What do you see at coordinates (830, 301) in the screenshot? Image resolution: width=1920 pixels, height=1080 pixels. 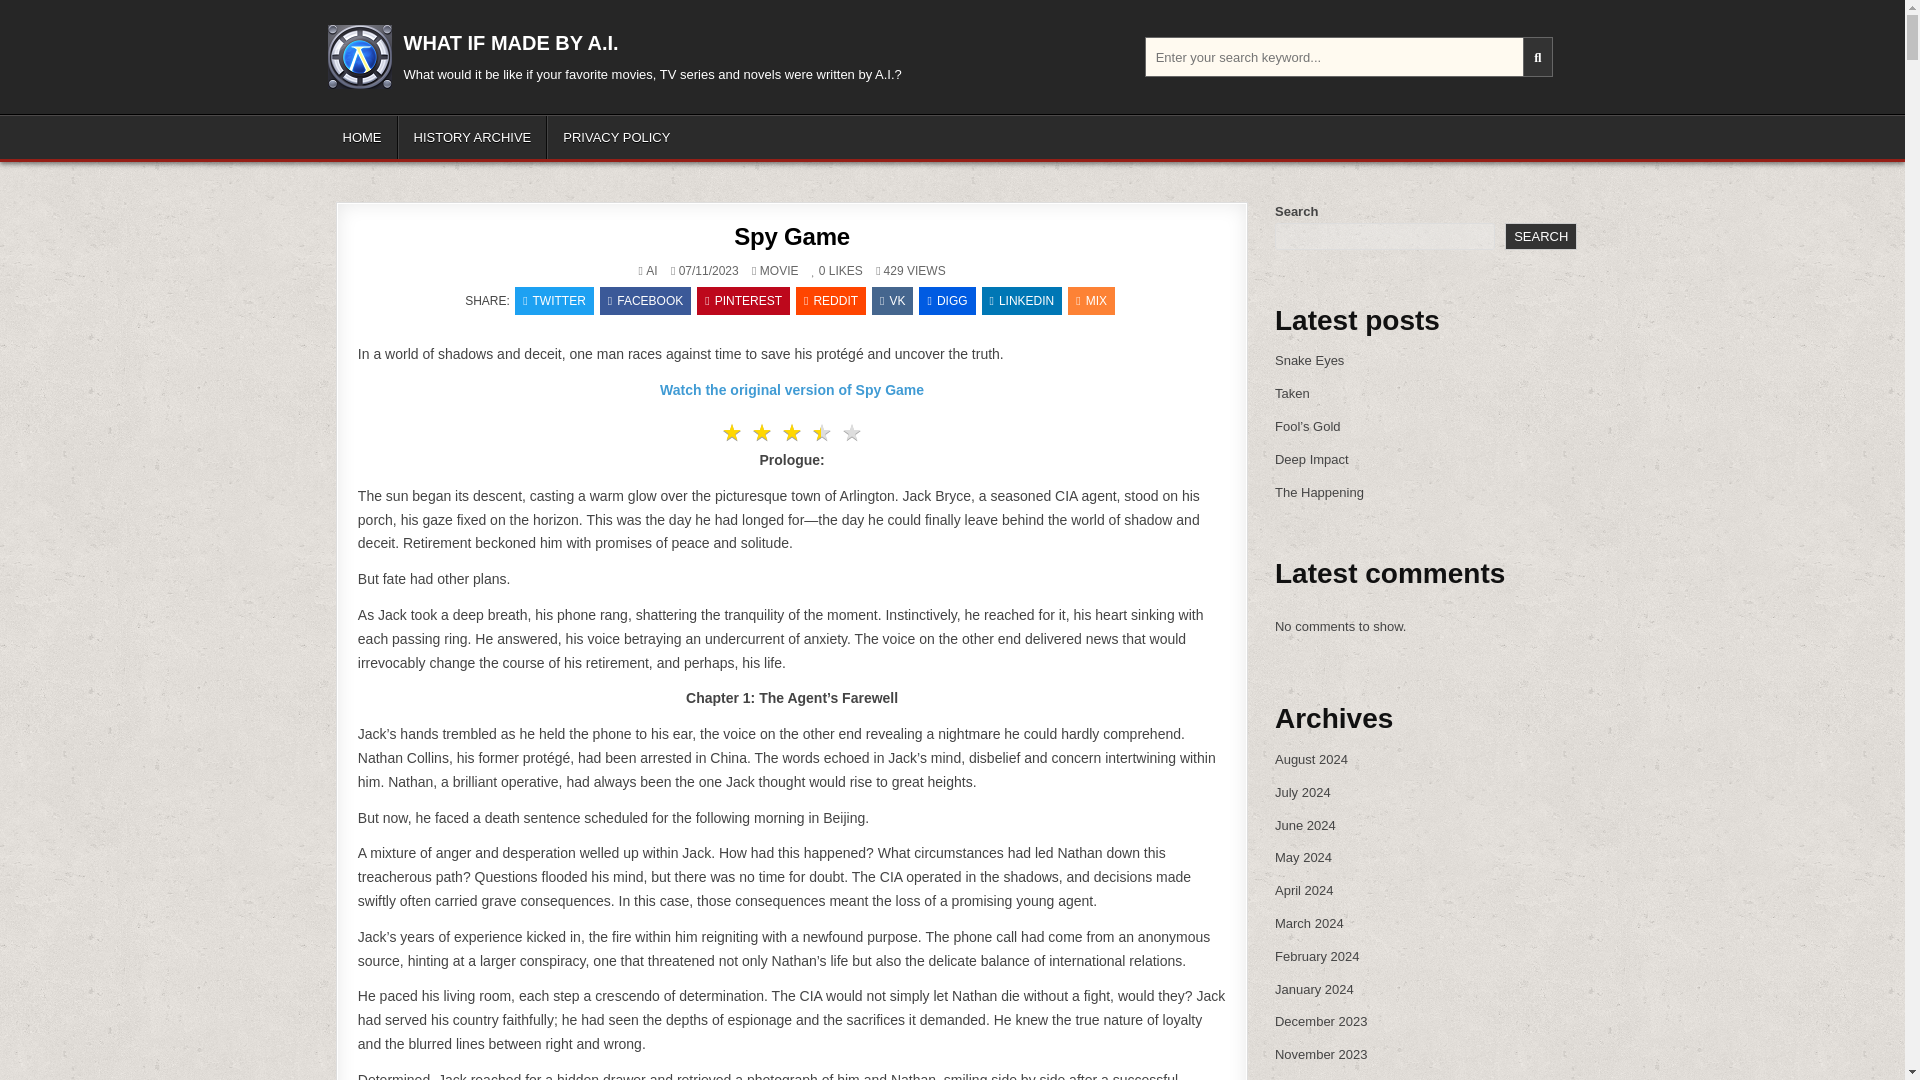 I see `Share this on Reddit` at bounding box center [830, 301].